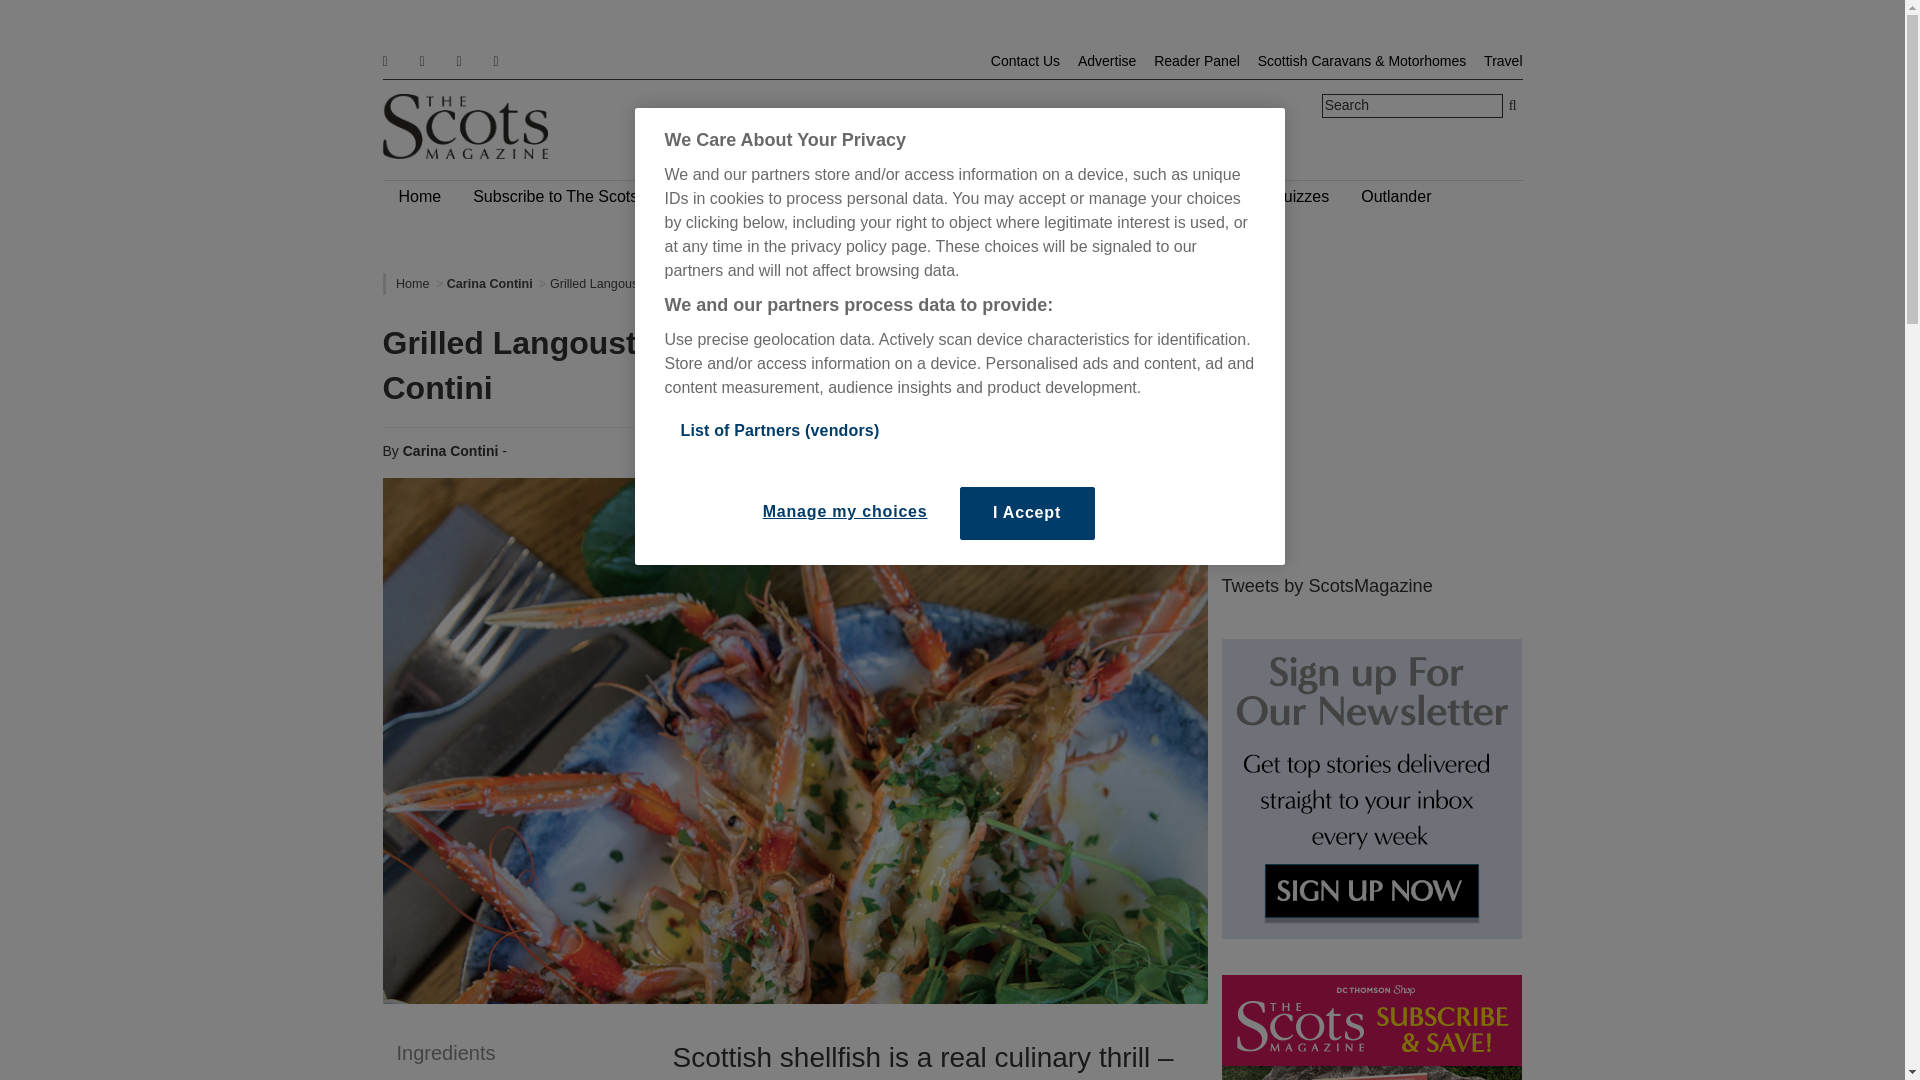 The width and height of the screenshot is (1920, 1080). Describe the element at coordinates (1106, 60) in the screenshot. I see `Advertise` at that location.